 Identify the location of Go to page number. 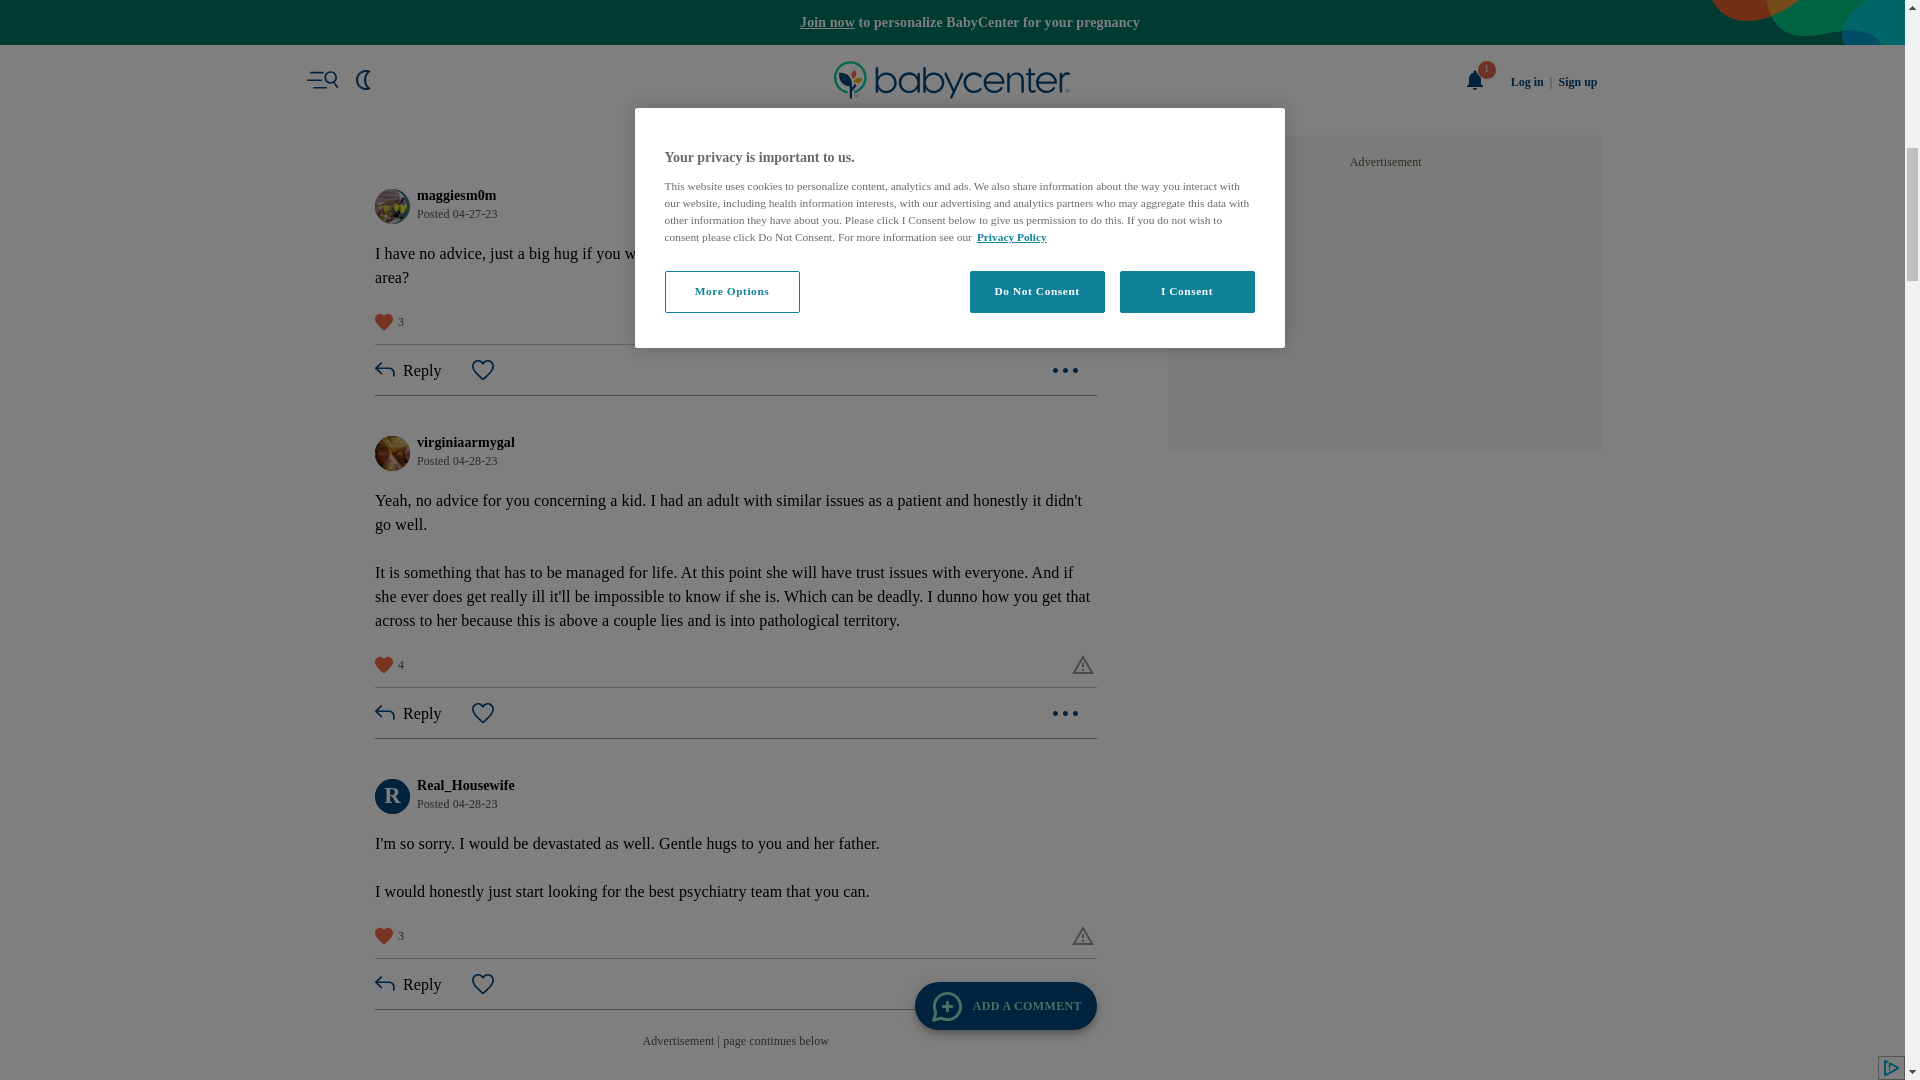
(714, 146).